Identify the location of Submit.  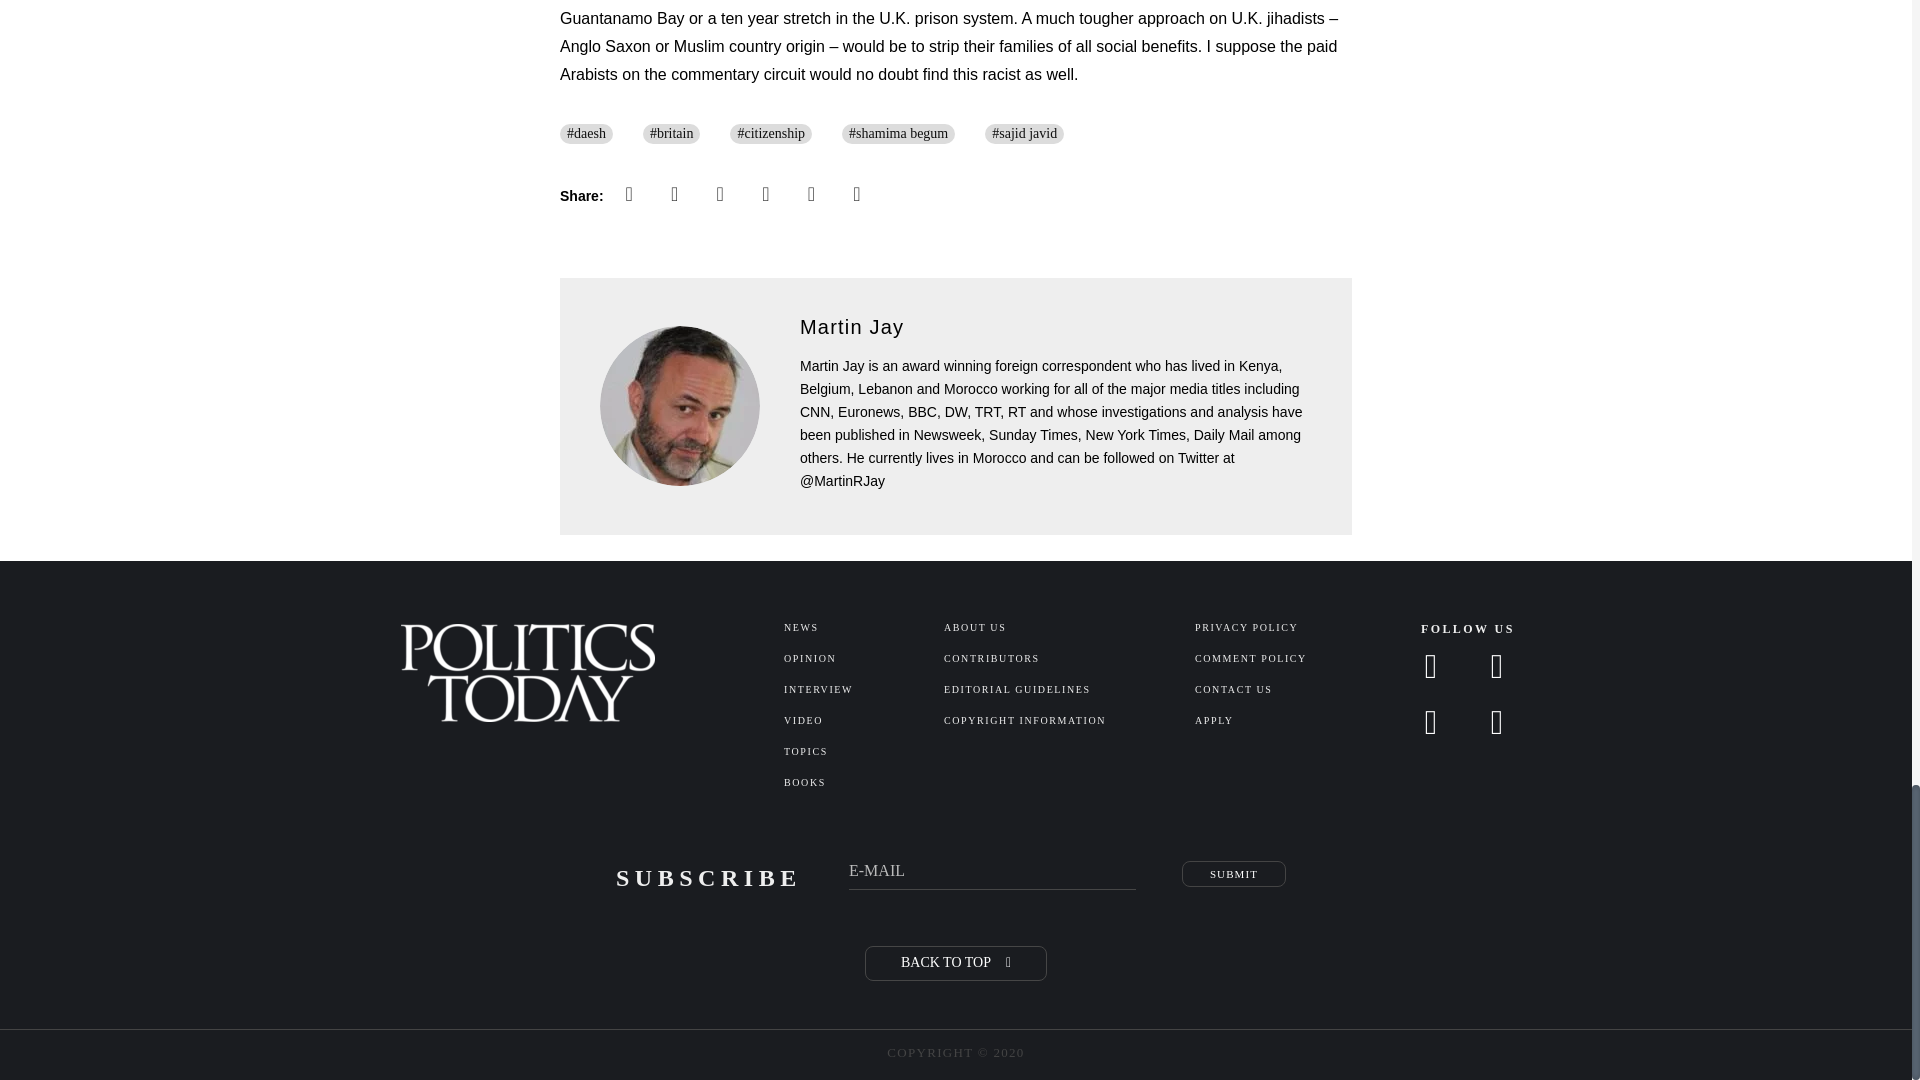
(1234, 873).